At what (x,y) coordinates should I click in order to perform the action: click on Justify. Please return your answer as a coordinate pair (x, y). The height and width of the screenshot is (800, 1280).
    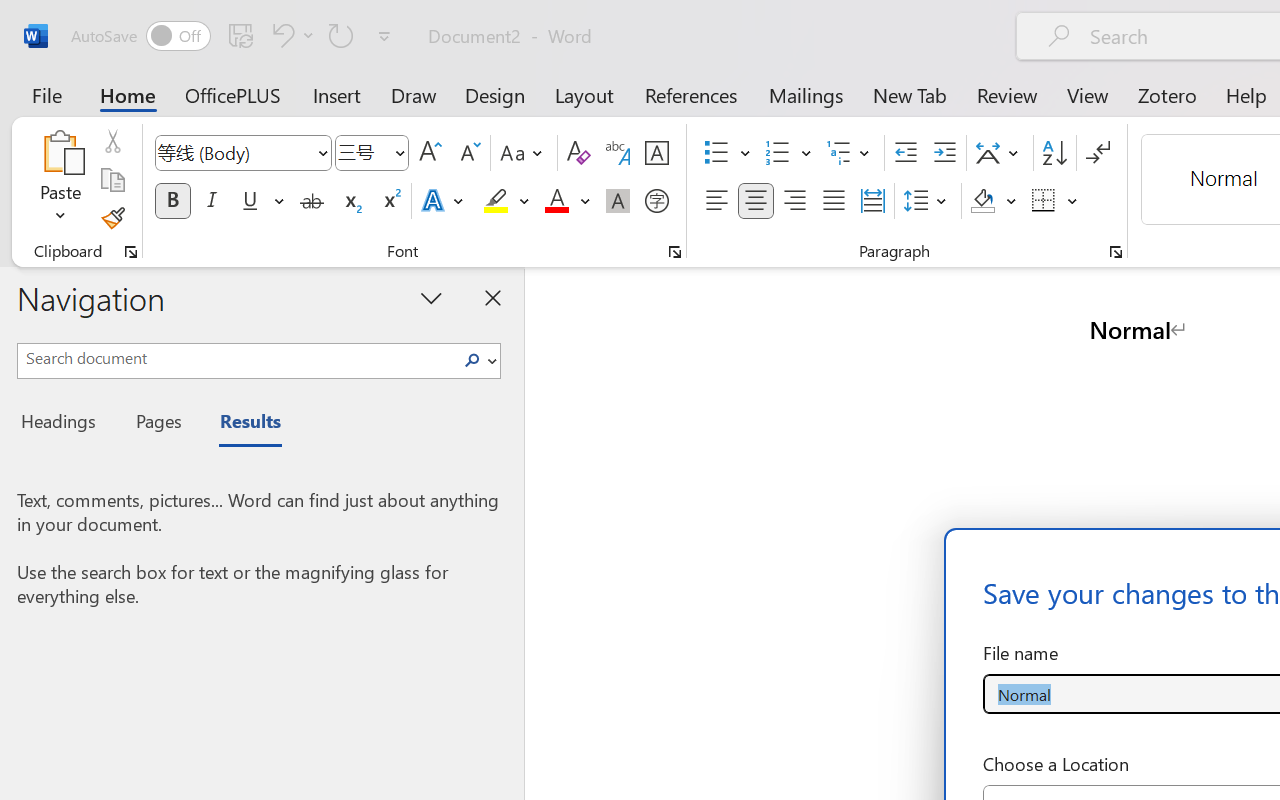
    Looking at the image, I should click on (834, 201).